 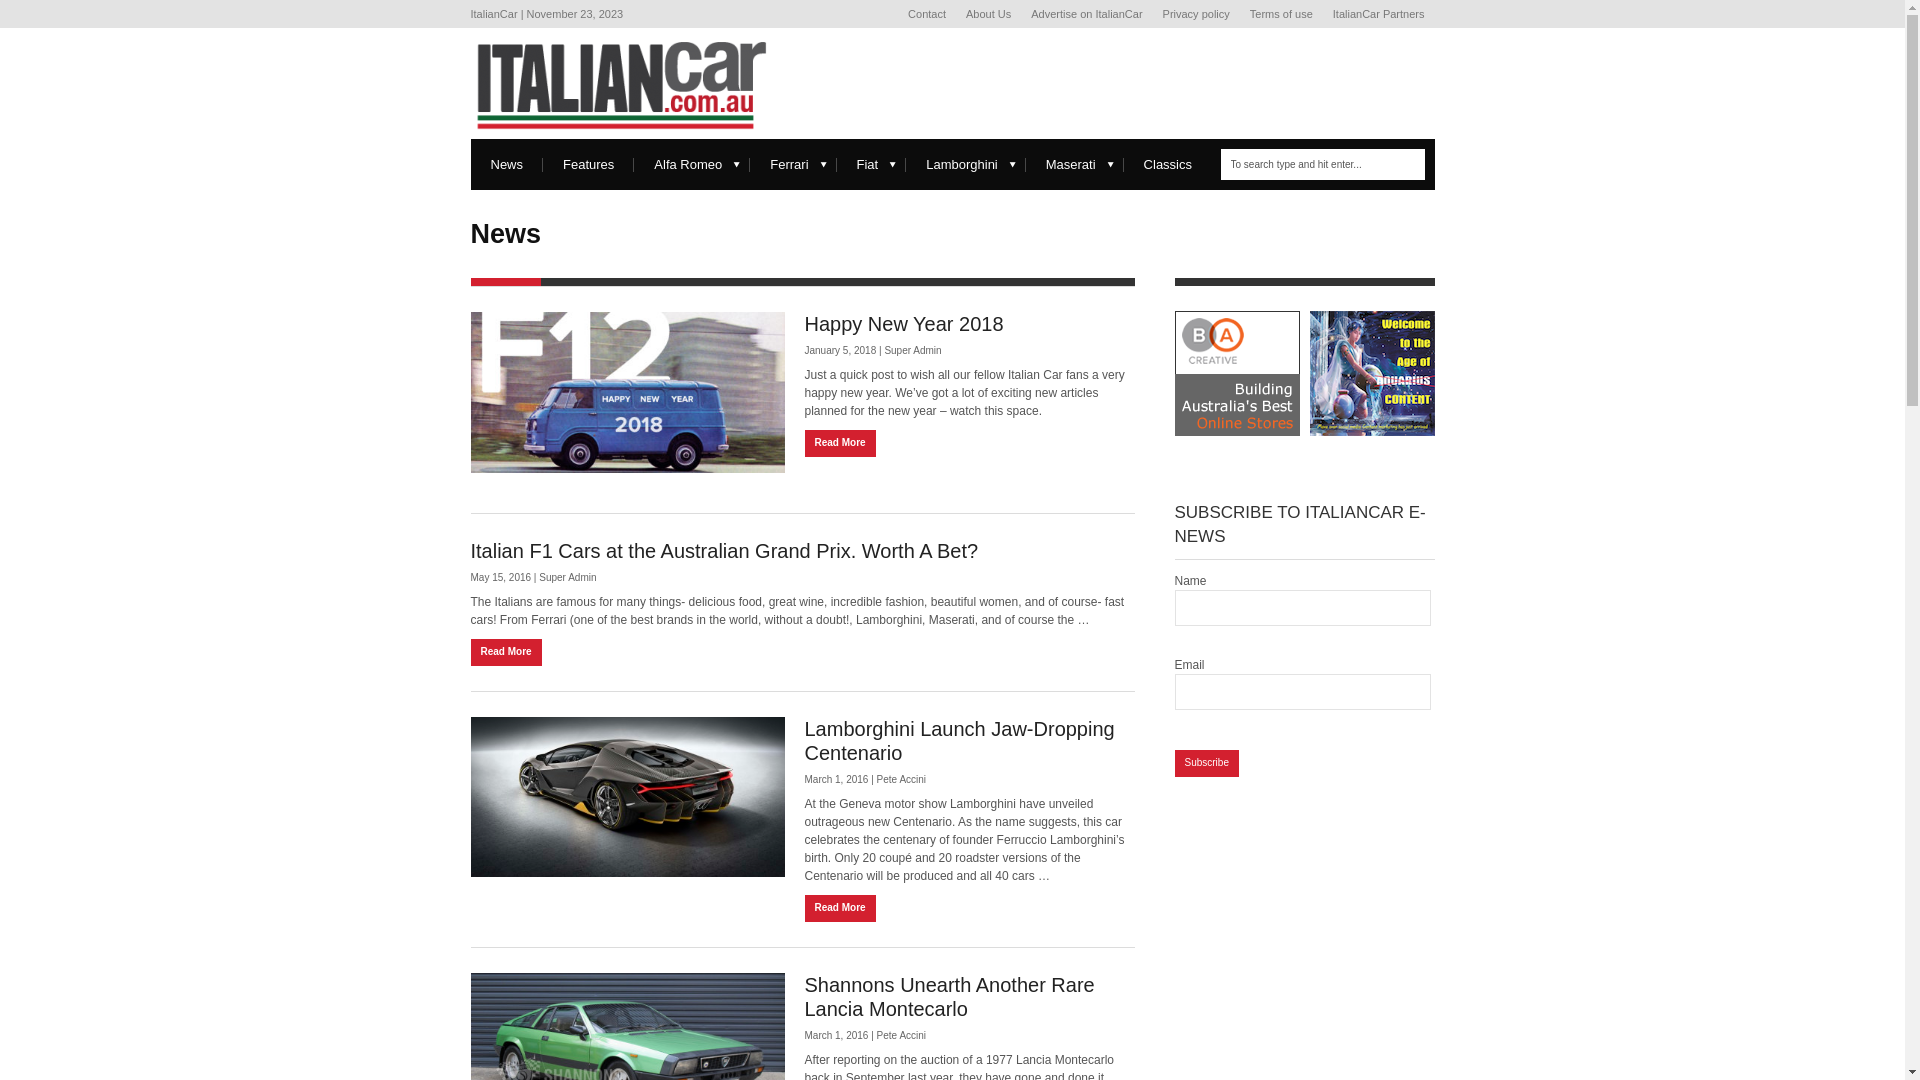 What do you see at coordinates (724, 551) in the screenshot?
I see `Italian F1 Cars at the Australian Grand Prix. Worth A Bet?` at bounding box center [724, 551].